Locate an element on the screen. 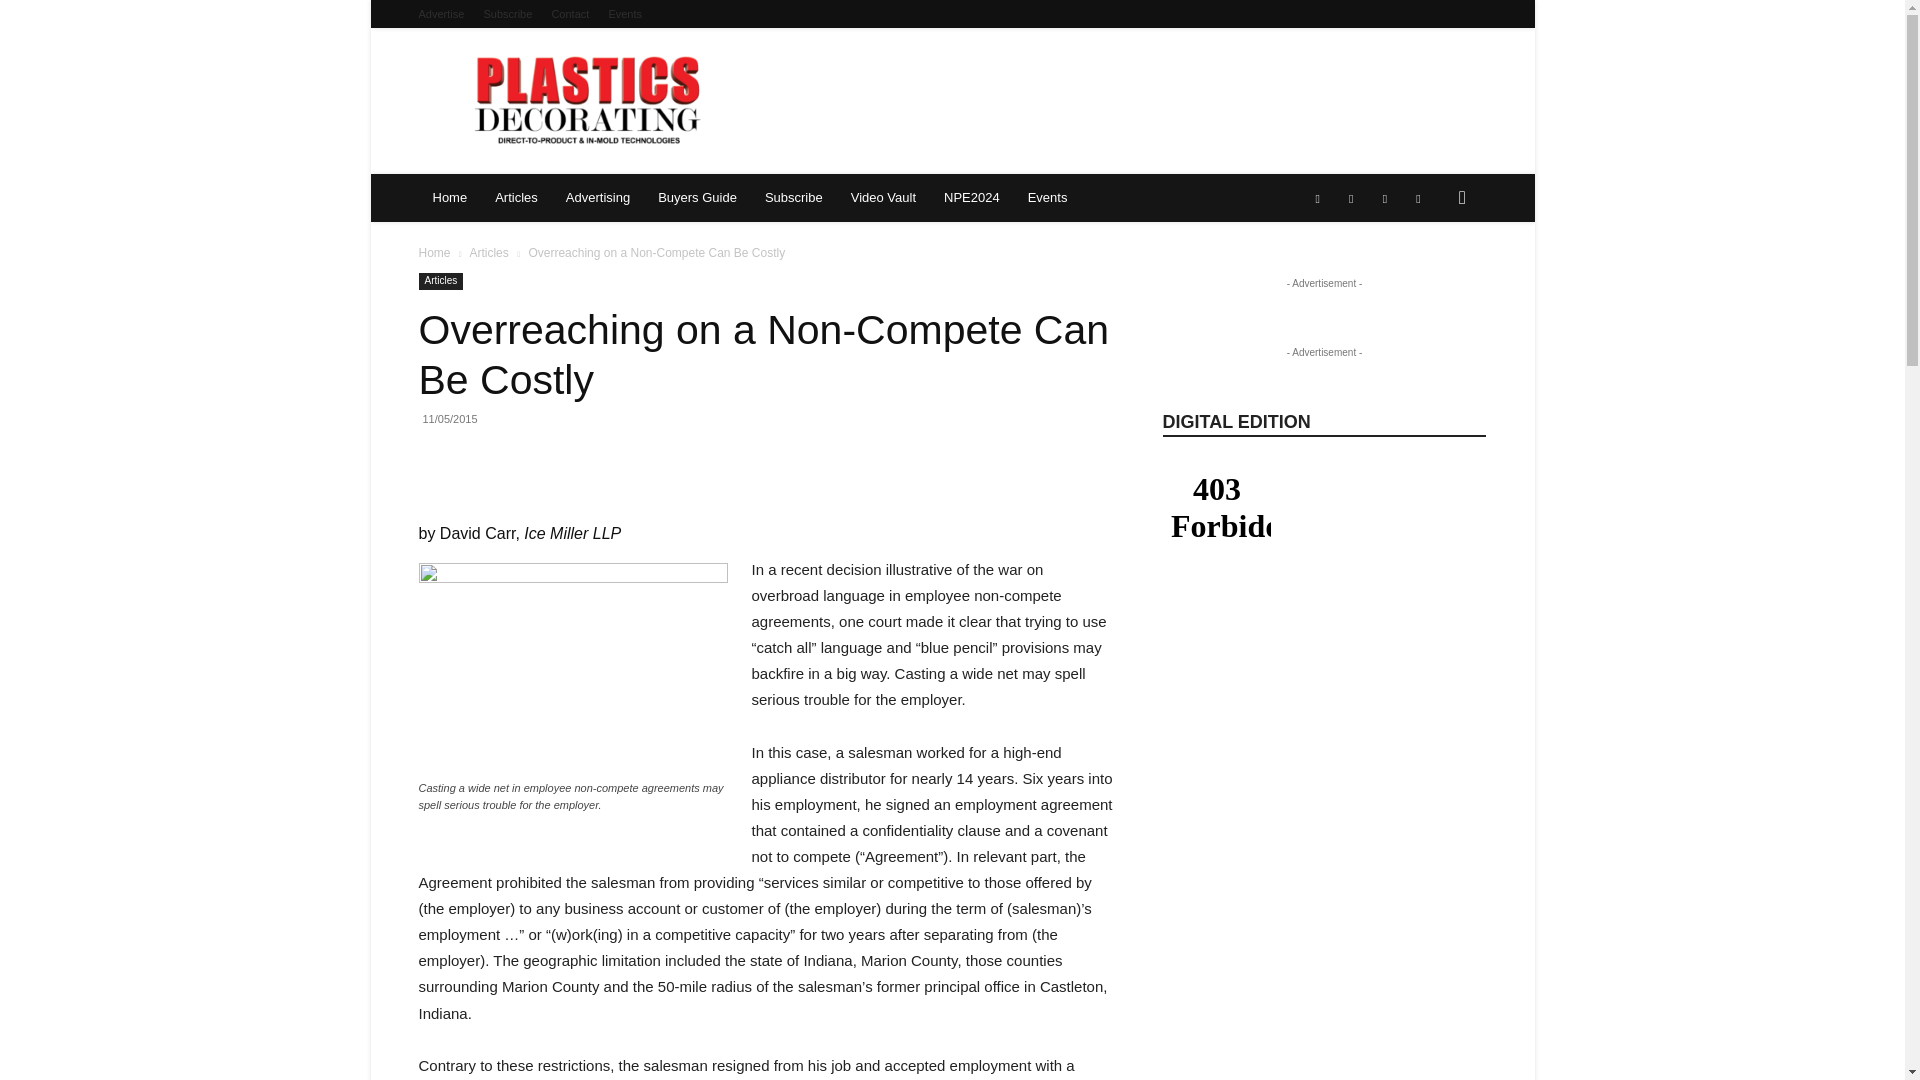  Mail is located at coordinates (1384, 198).